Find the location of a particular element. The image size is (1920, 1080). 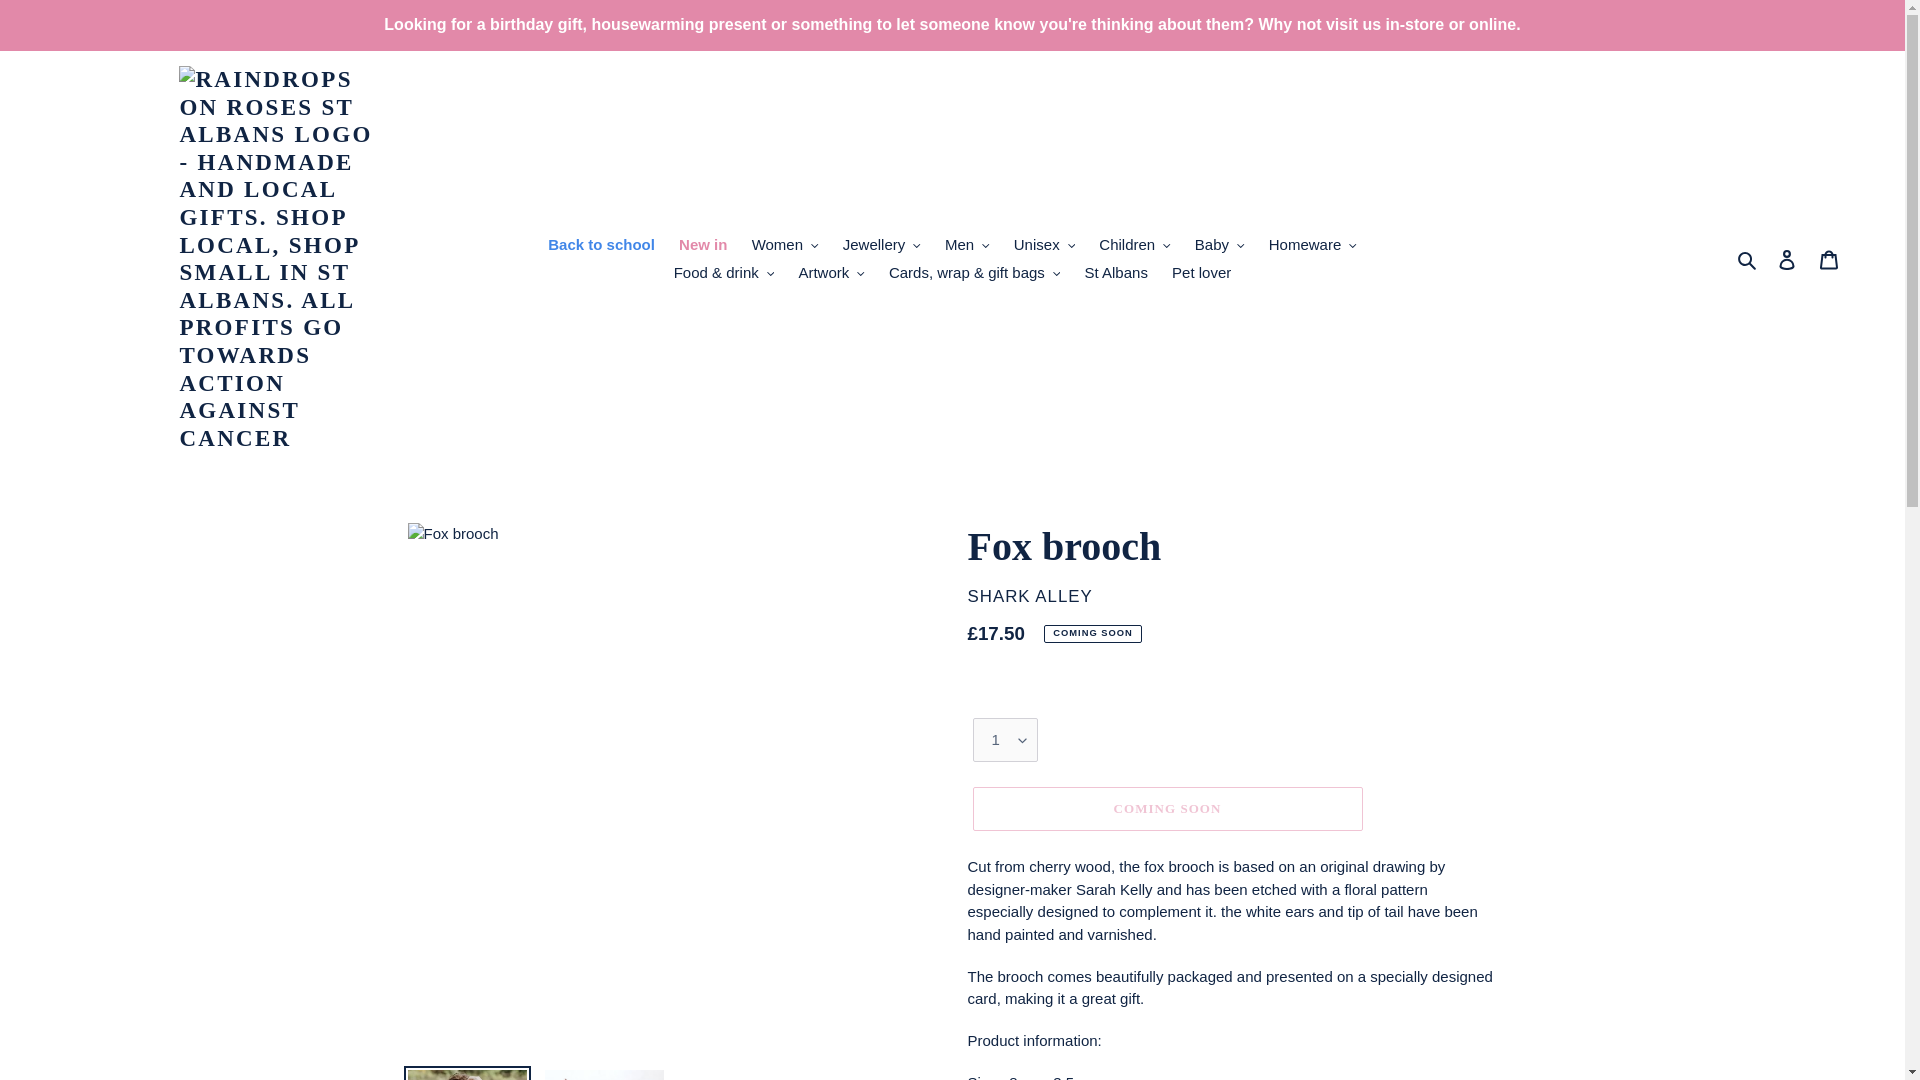

Back to school is located at coordinates (600, 246).